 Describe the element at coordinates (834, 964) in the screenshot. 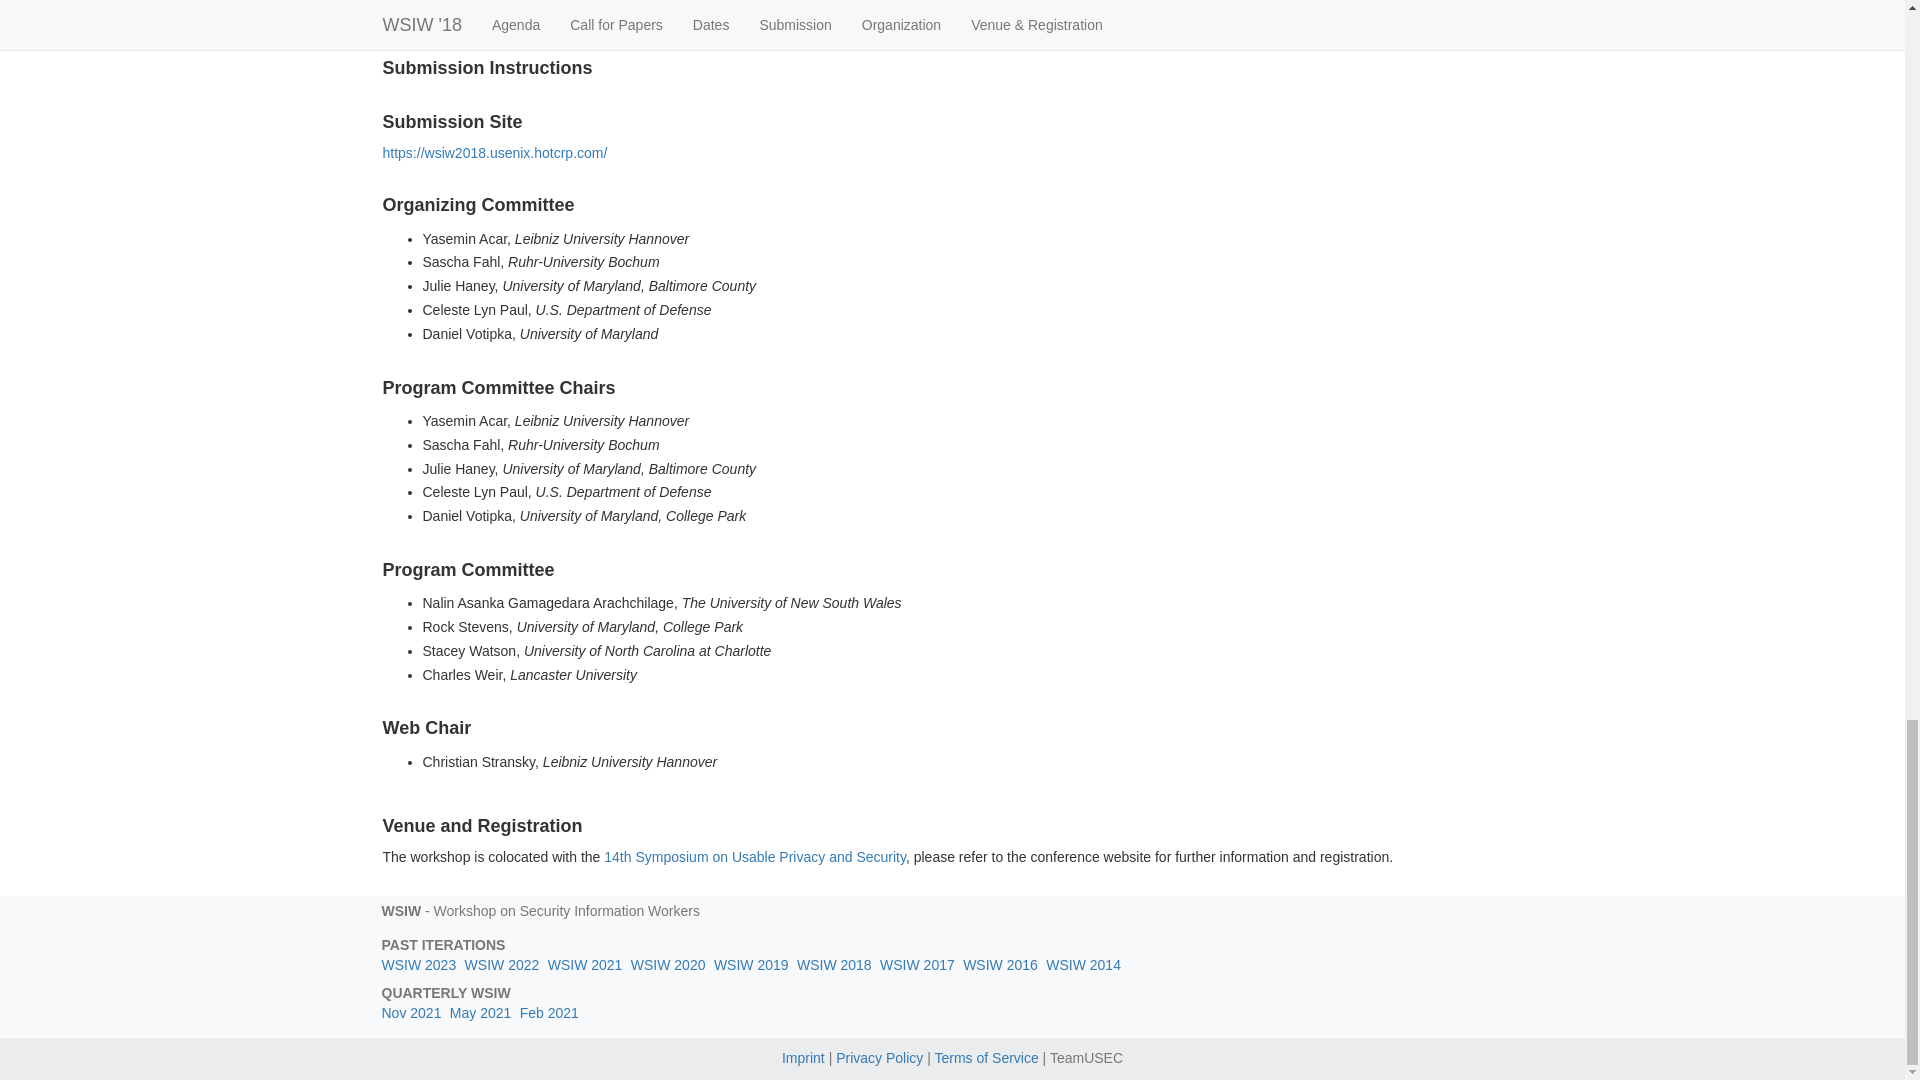

I see `WSIW 2018` at that location.